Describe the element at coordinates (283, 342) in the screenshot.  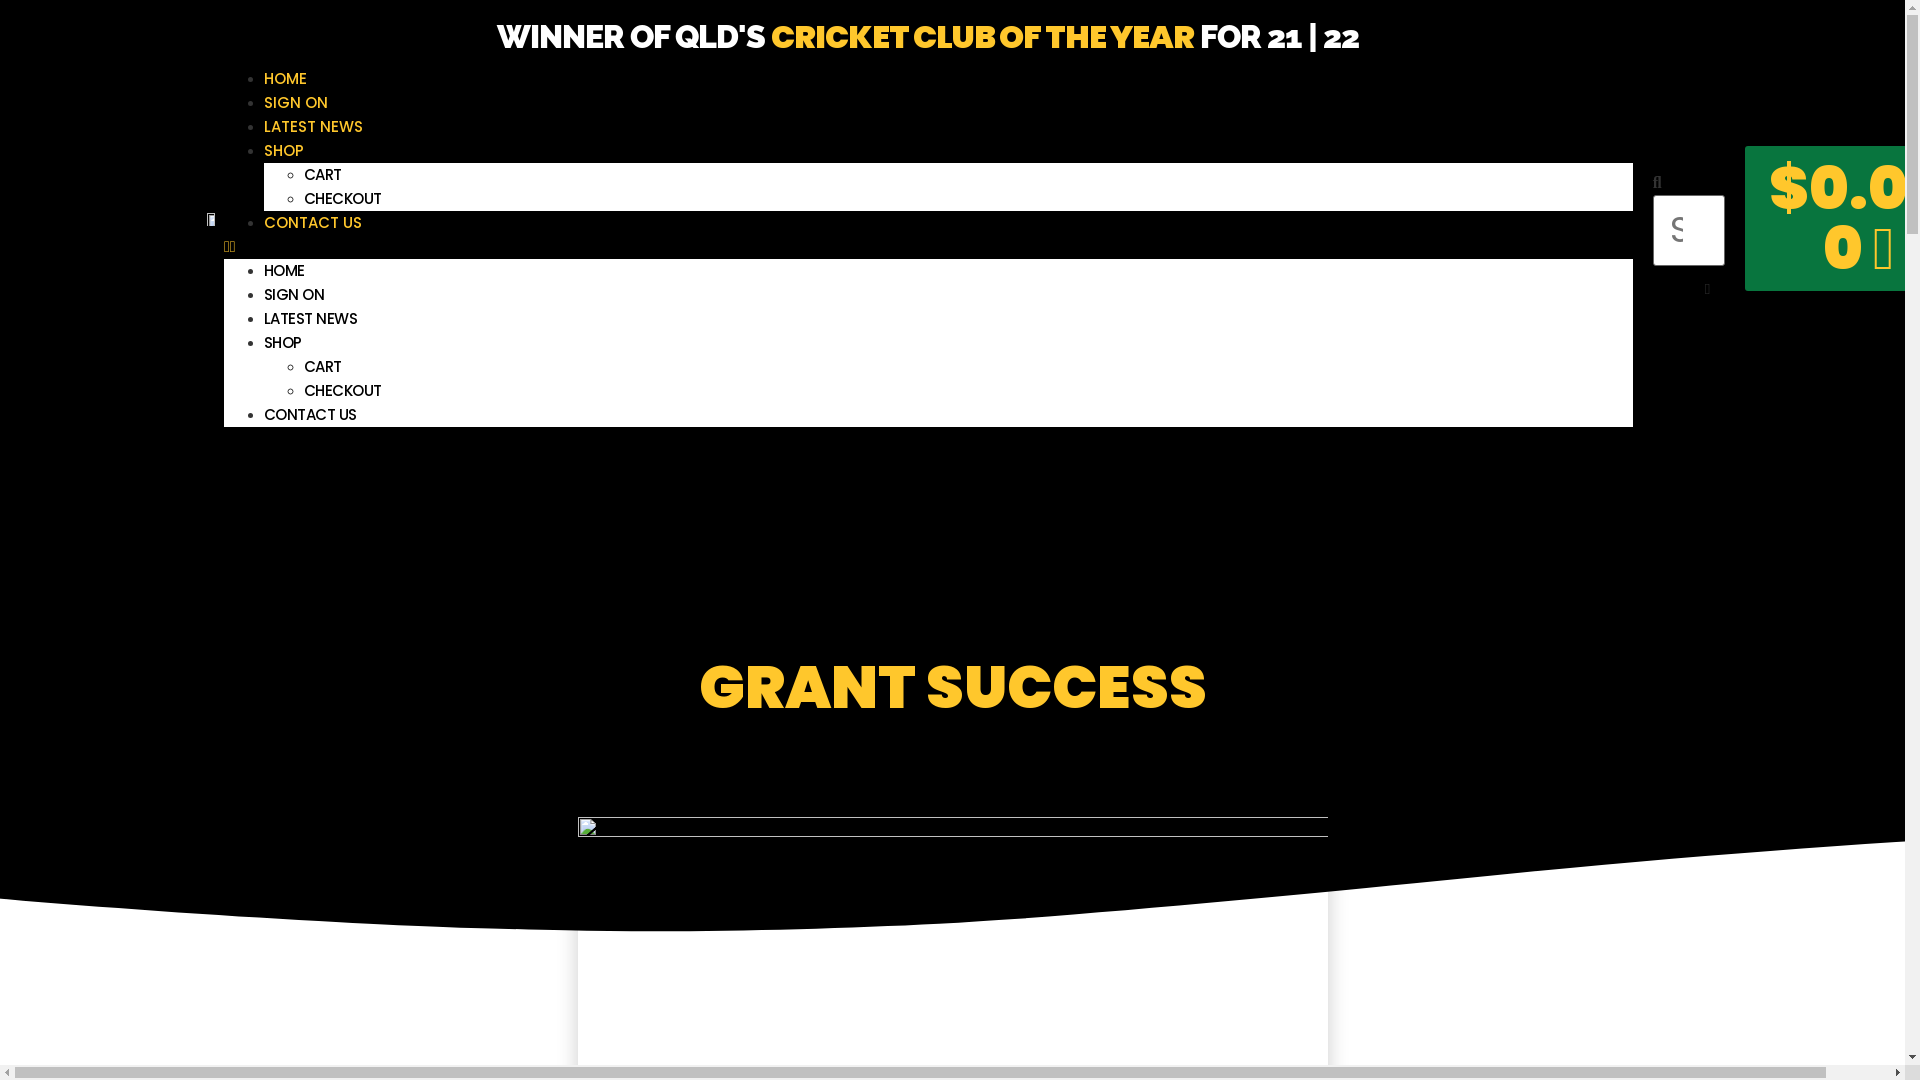
I see `SHOP` at that location.